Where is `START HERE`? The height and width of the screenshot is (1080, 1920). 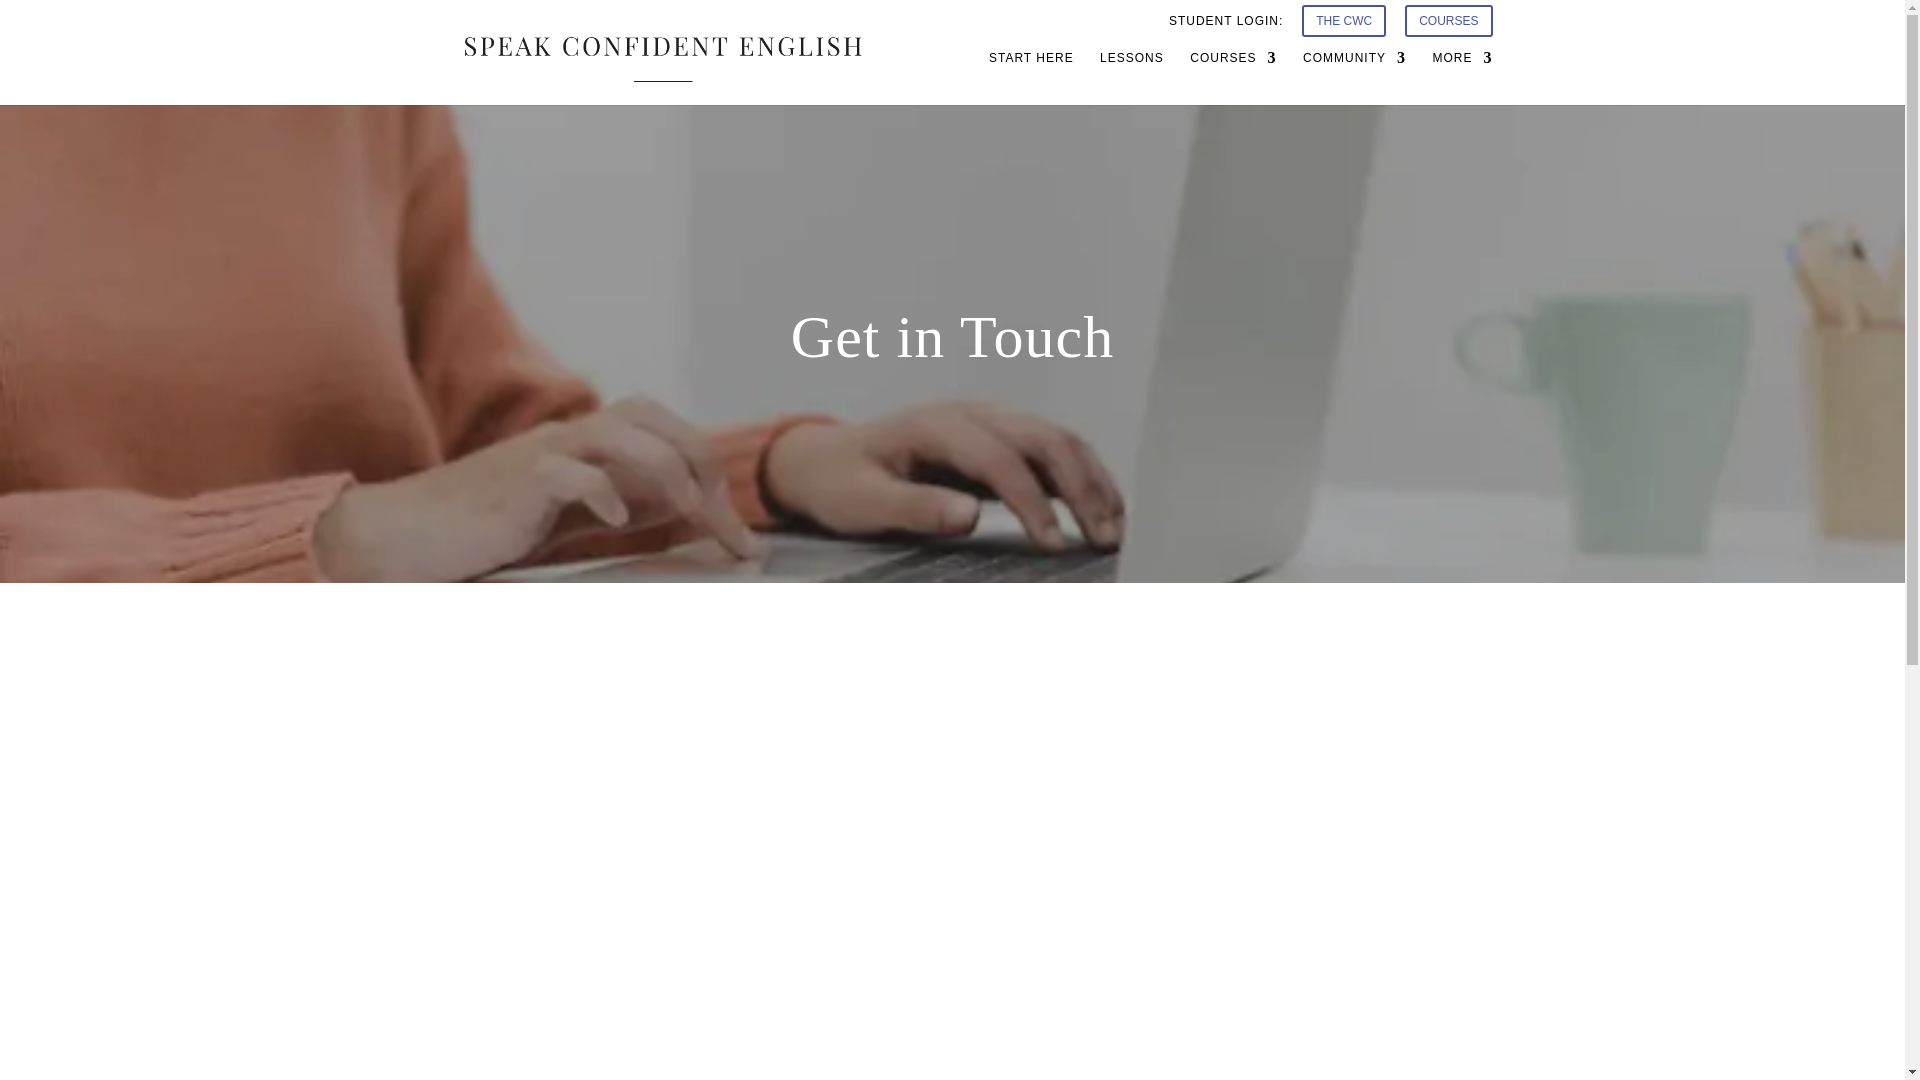 START HERE is located at coordinates (1030, 76).